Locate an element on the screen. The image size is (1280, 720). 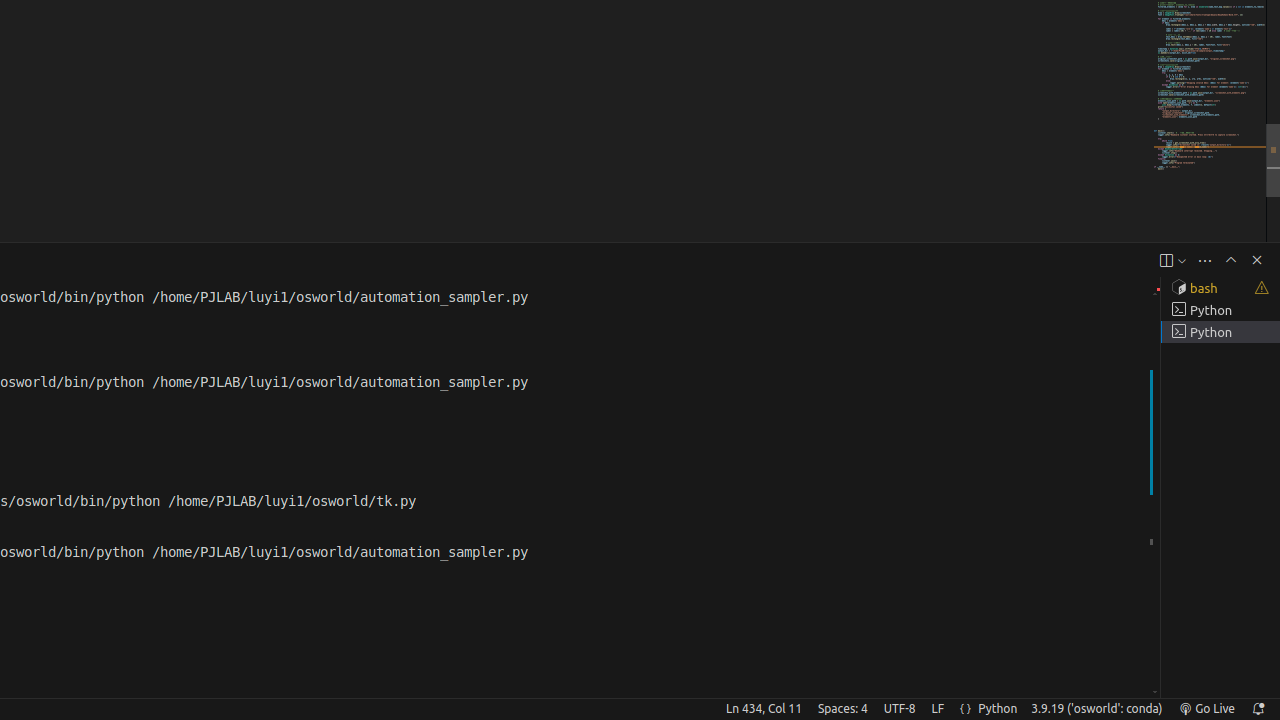
Views and More Actions... is located at coordinates (1205, 260).